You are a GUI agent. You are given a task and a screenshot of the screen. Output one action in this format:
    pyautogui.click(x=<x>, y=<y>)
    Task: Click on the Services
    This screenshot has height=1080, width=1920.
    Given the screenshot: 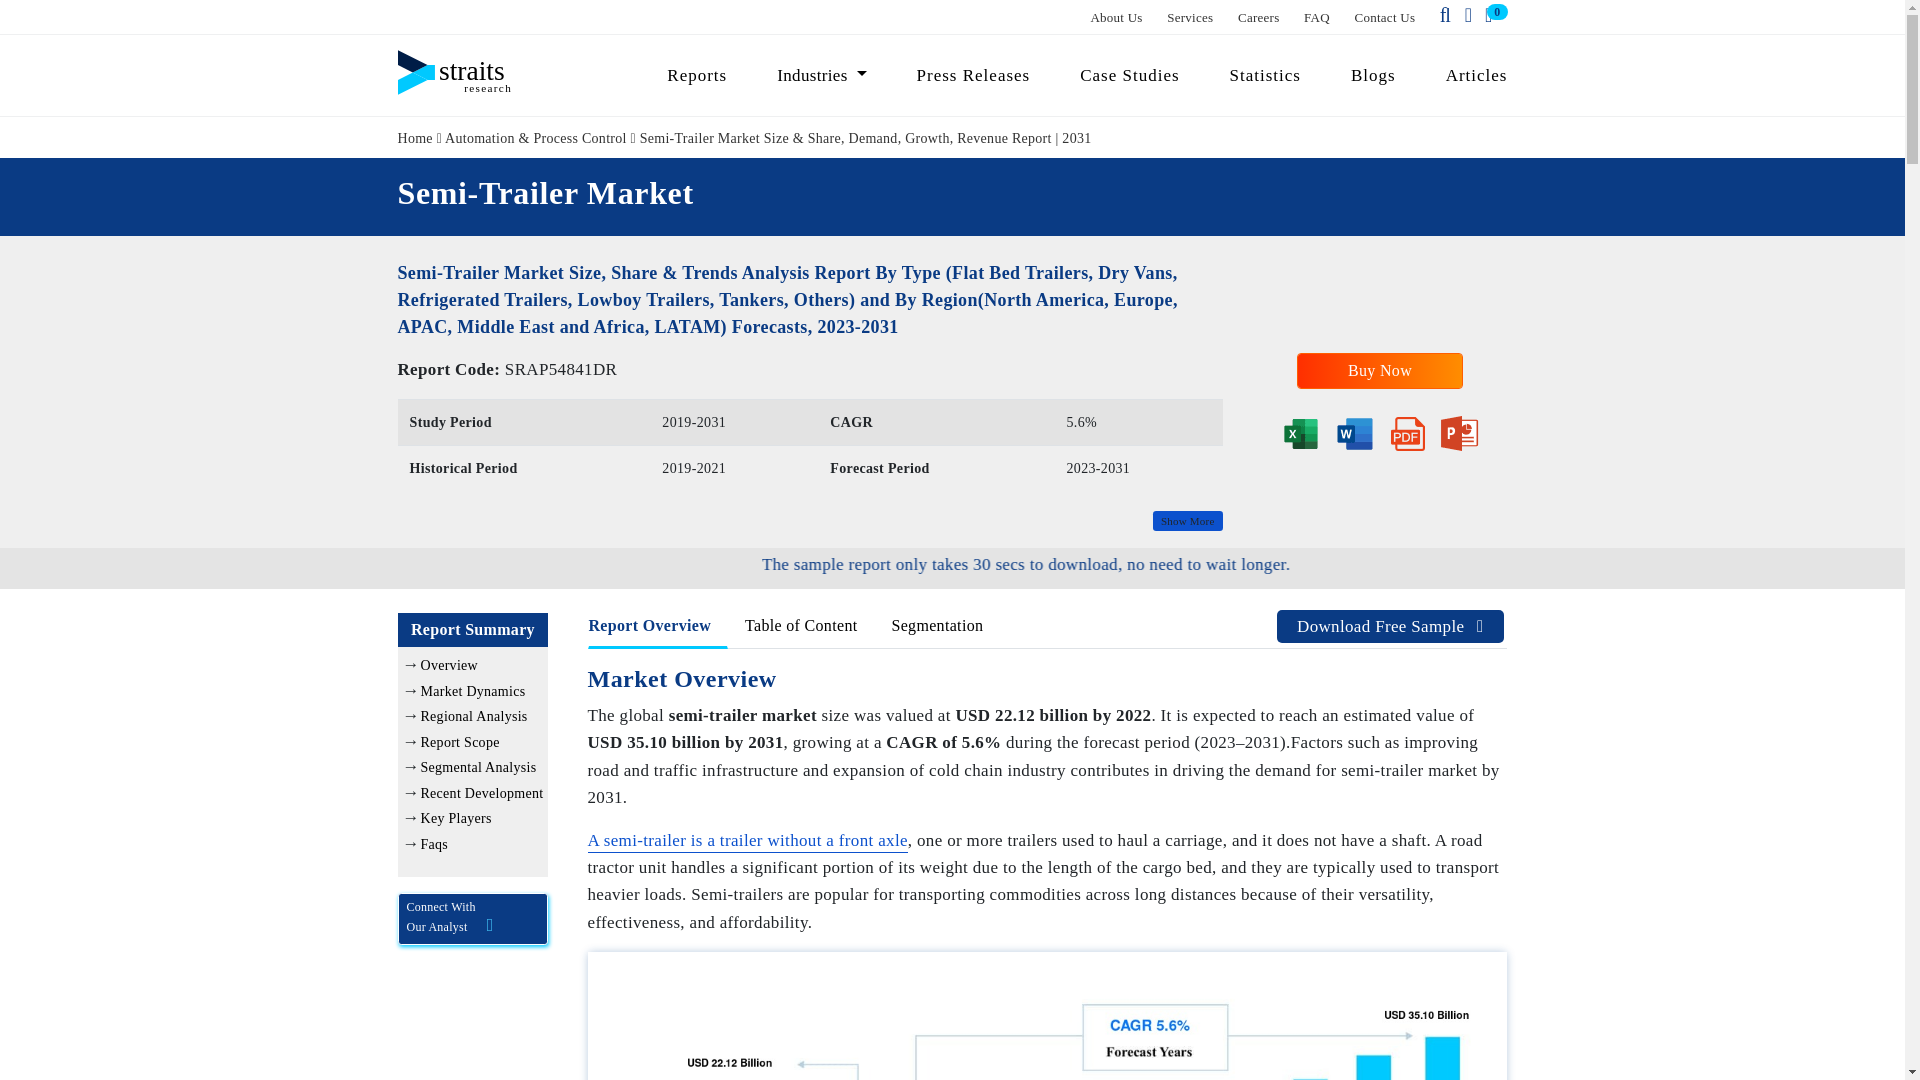 What is the action you would take?
    pyautogui.click(x=1190, y=16)
    